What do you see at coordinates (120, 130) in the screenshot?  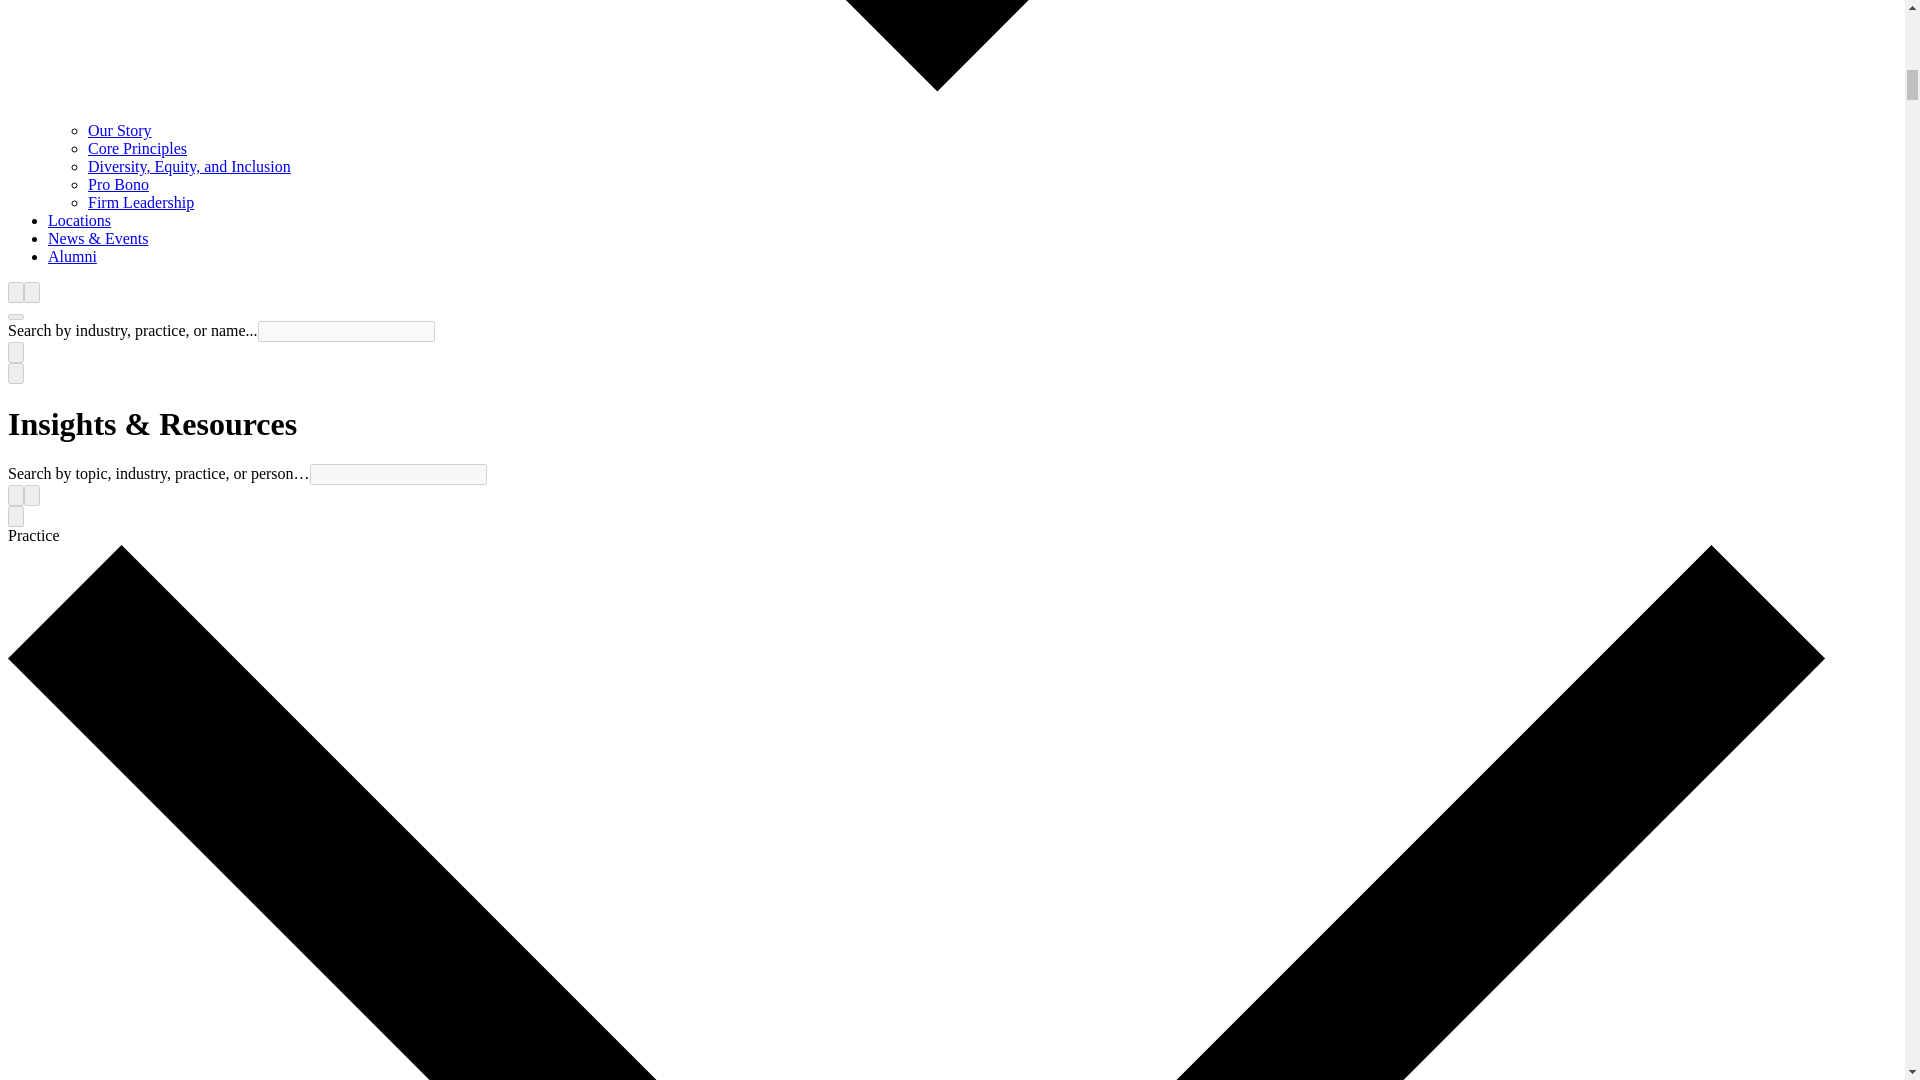 I see `Our Story` at bounding box center [120, 130].